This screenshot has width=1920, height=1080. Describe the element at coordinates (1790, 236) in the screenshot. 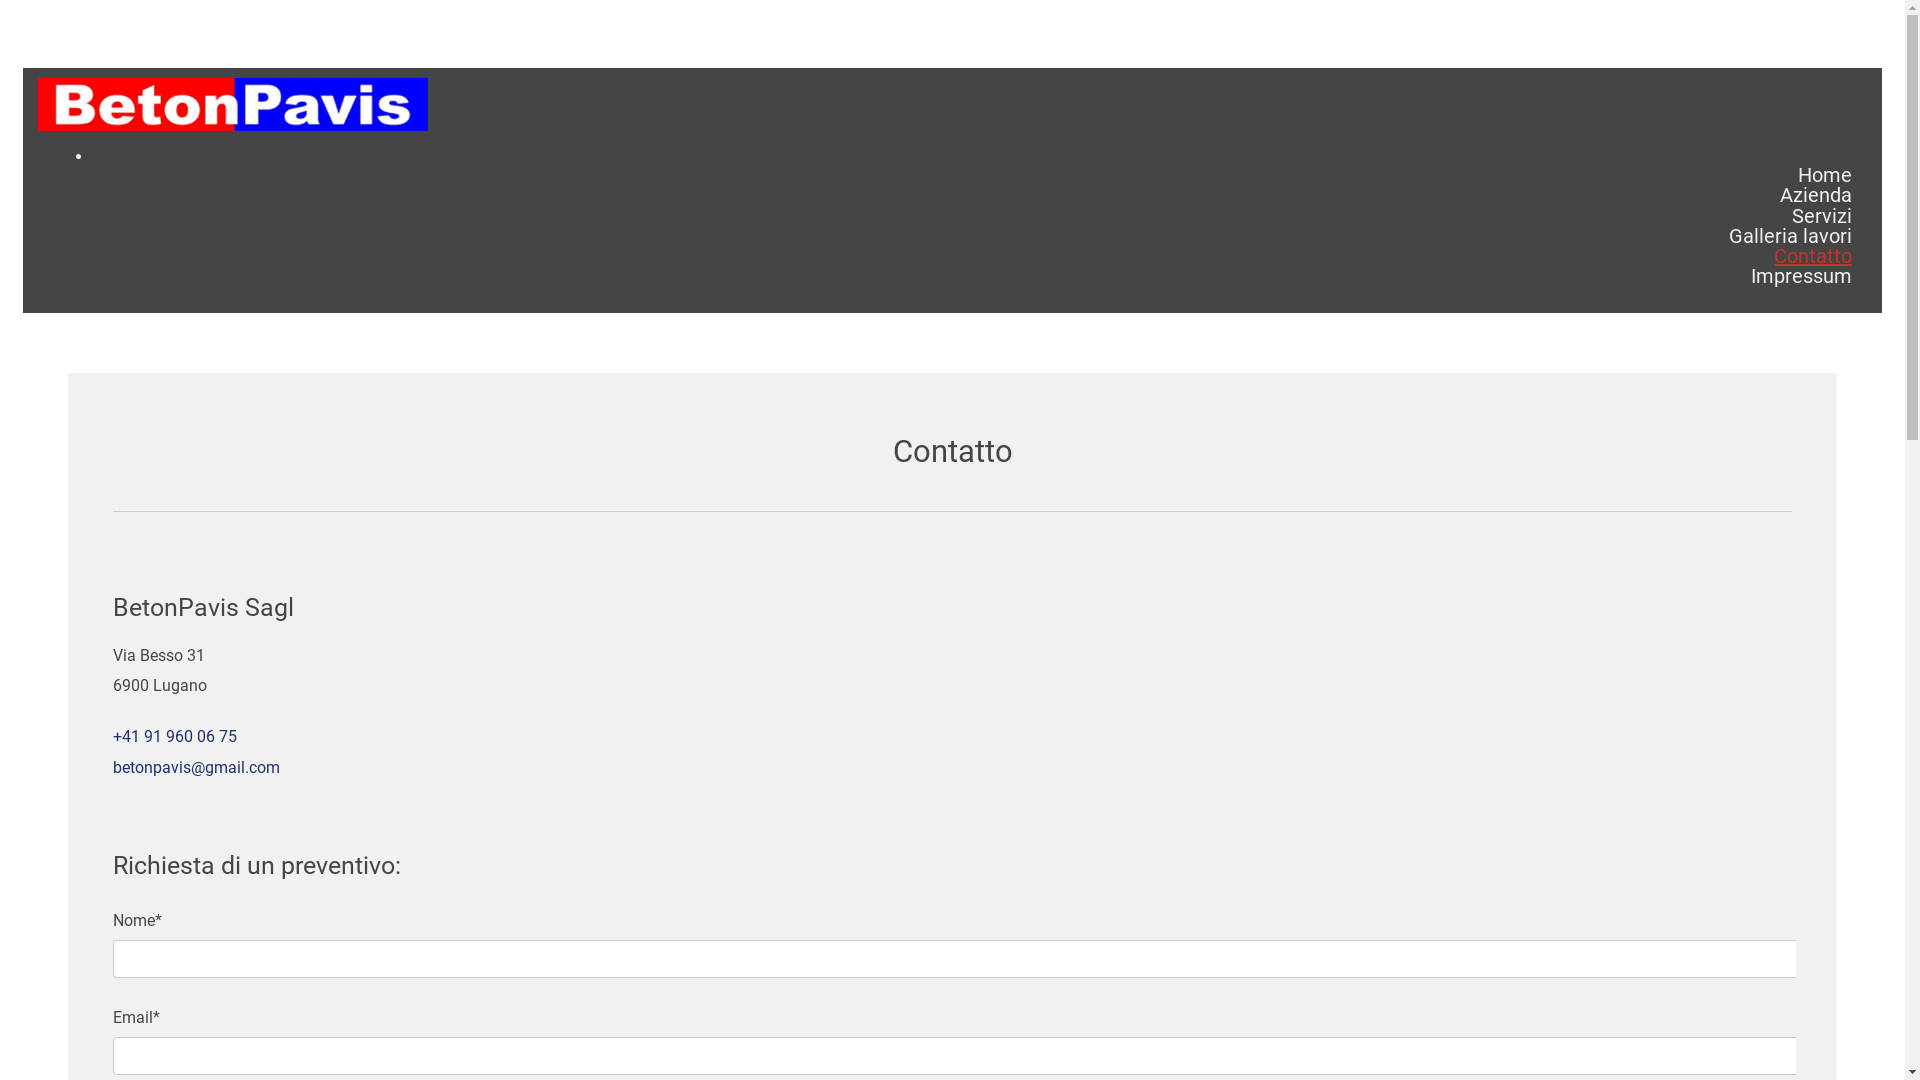

I see `Galleria lavori` at that location.